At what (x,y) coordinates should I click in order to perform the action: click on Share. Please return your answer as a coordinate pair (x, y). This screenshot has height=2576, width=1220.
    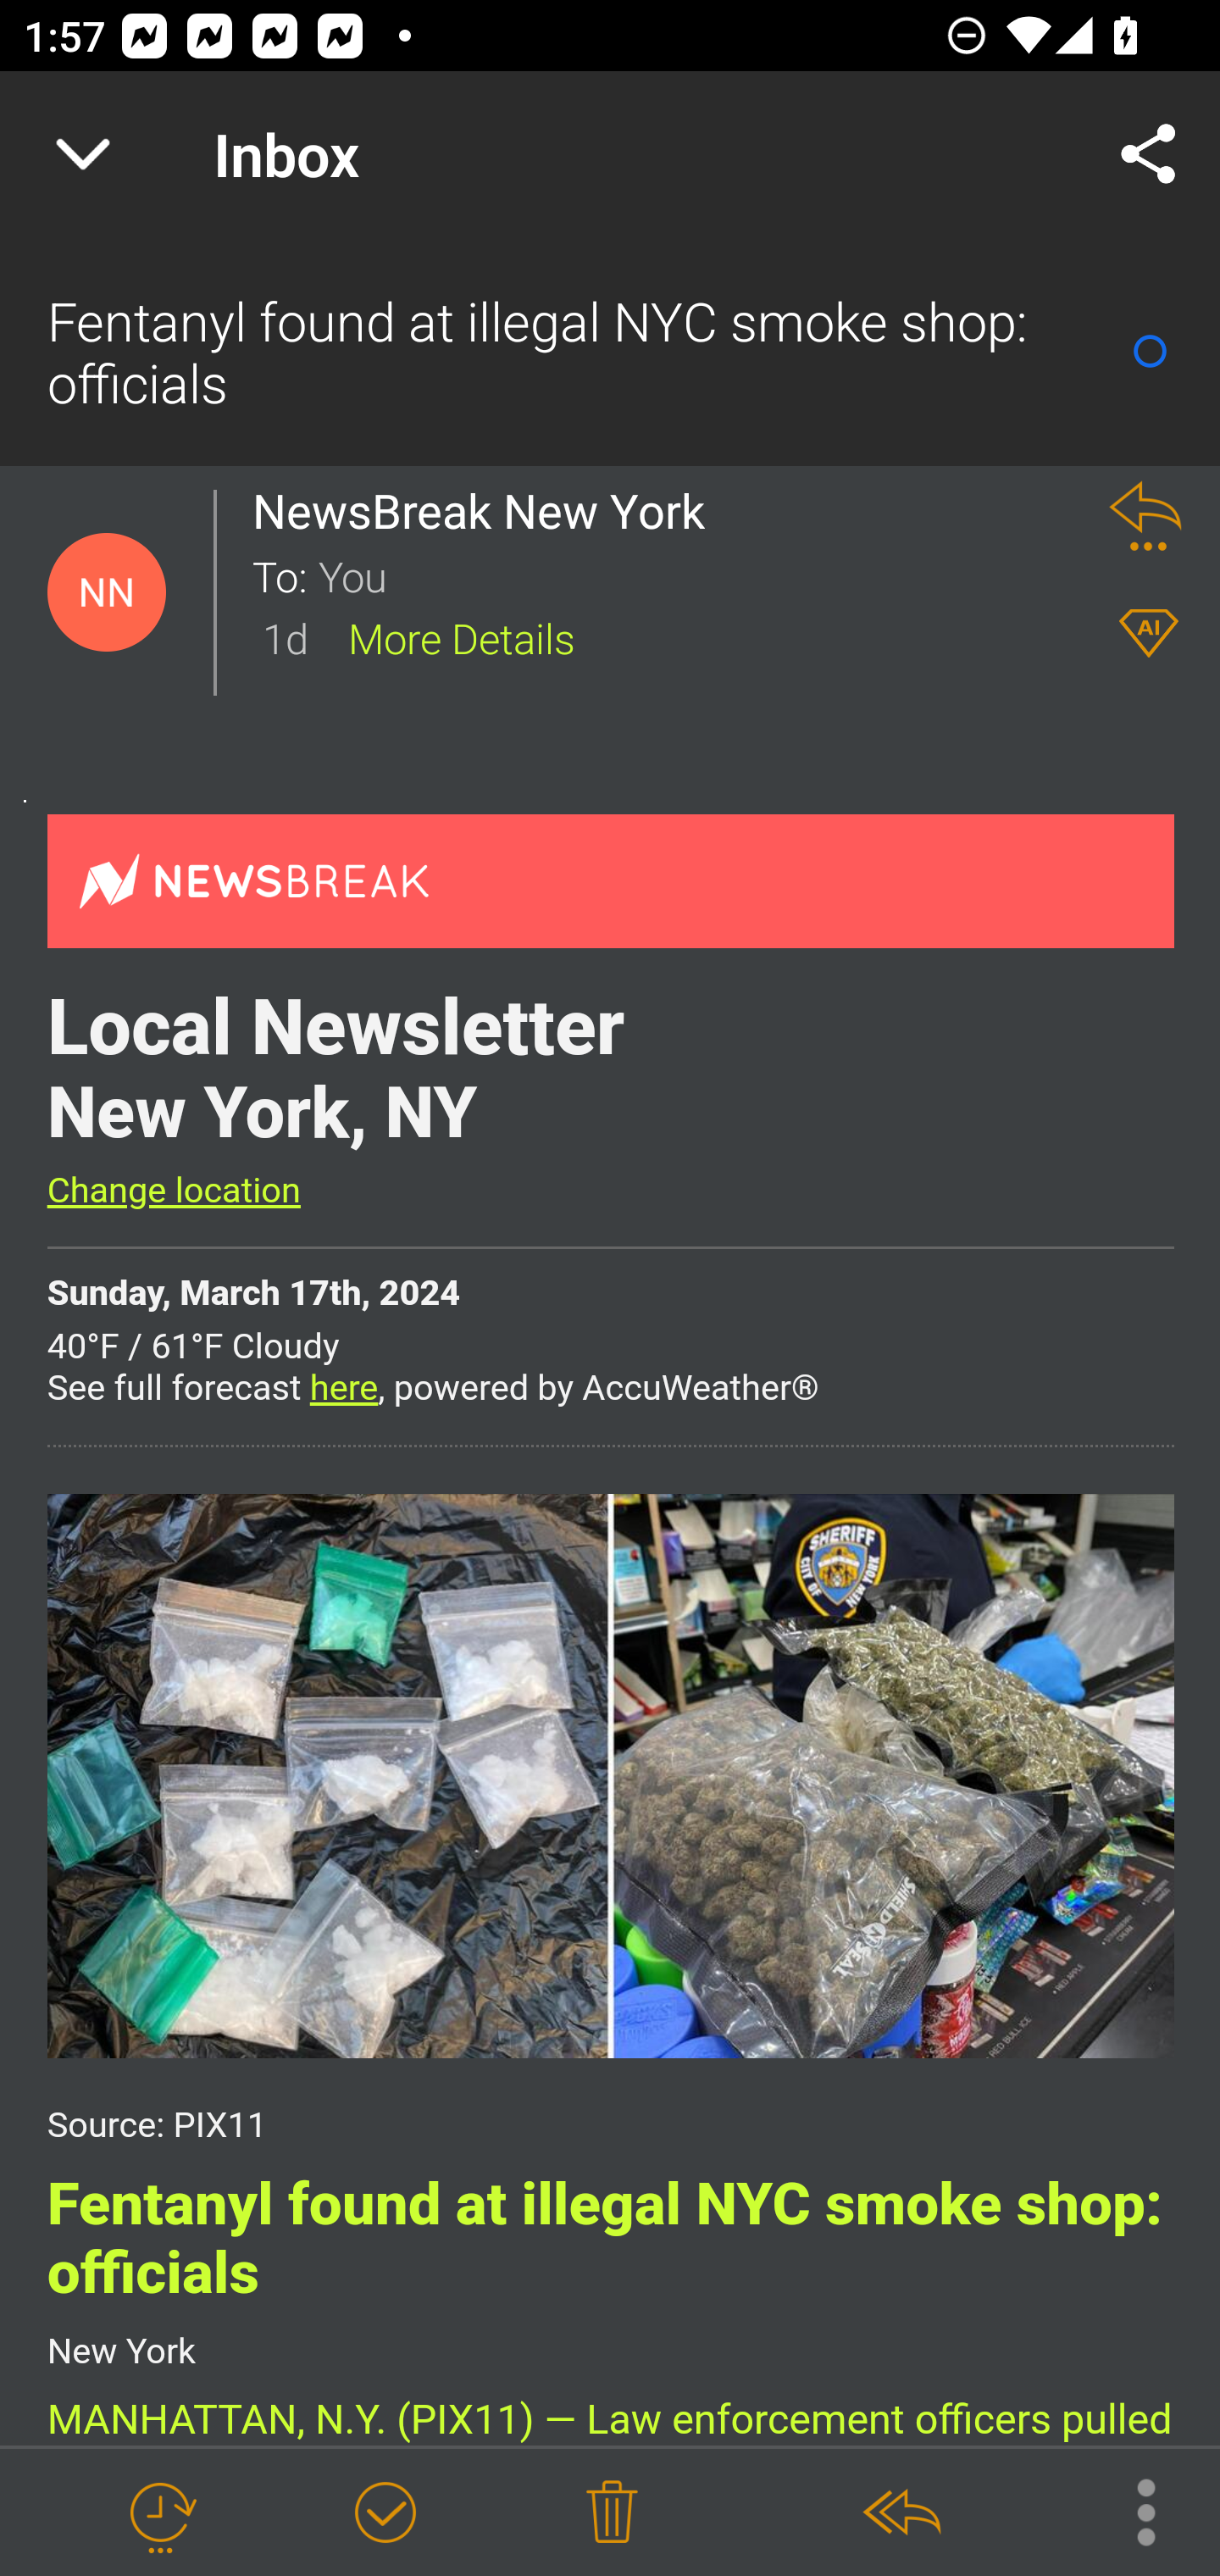
    Looking at the image, I should click on (1149, 154).